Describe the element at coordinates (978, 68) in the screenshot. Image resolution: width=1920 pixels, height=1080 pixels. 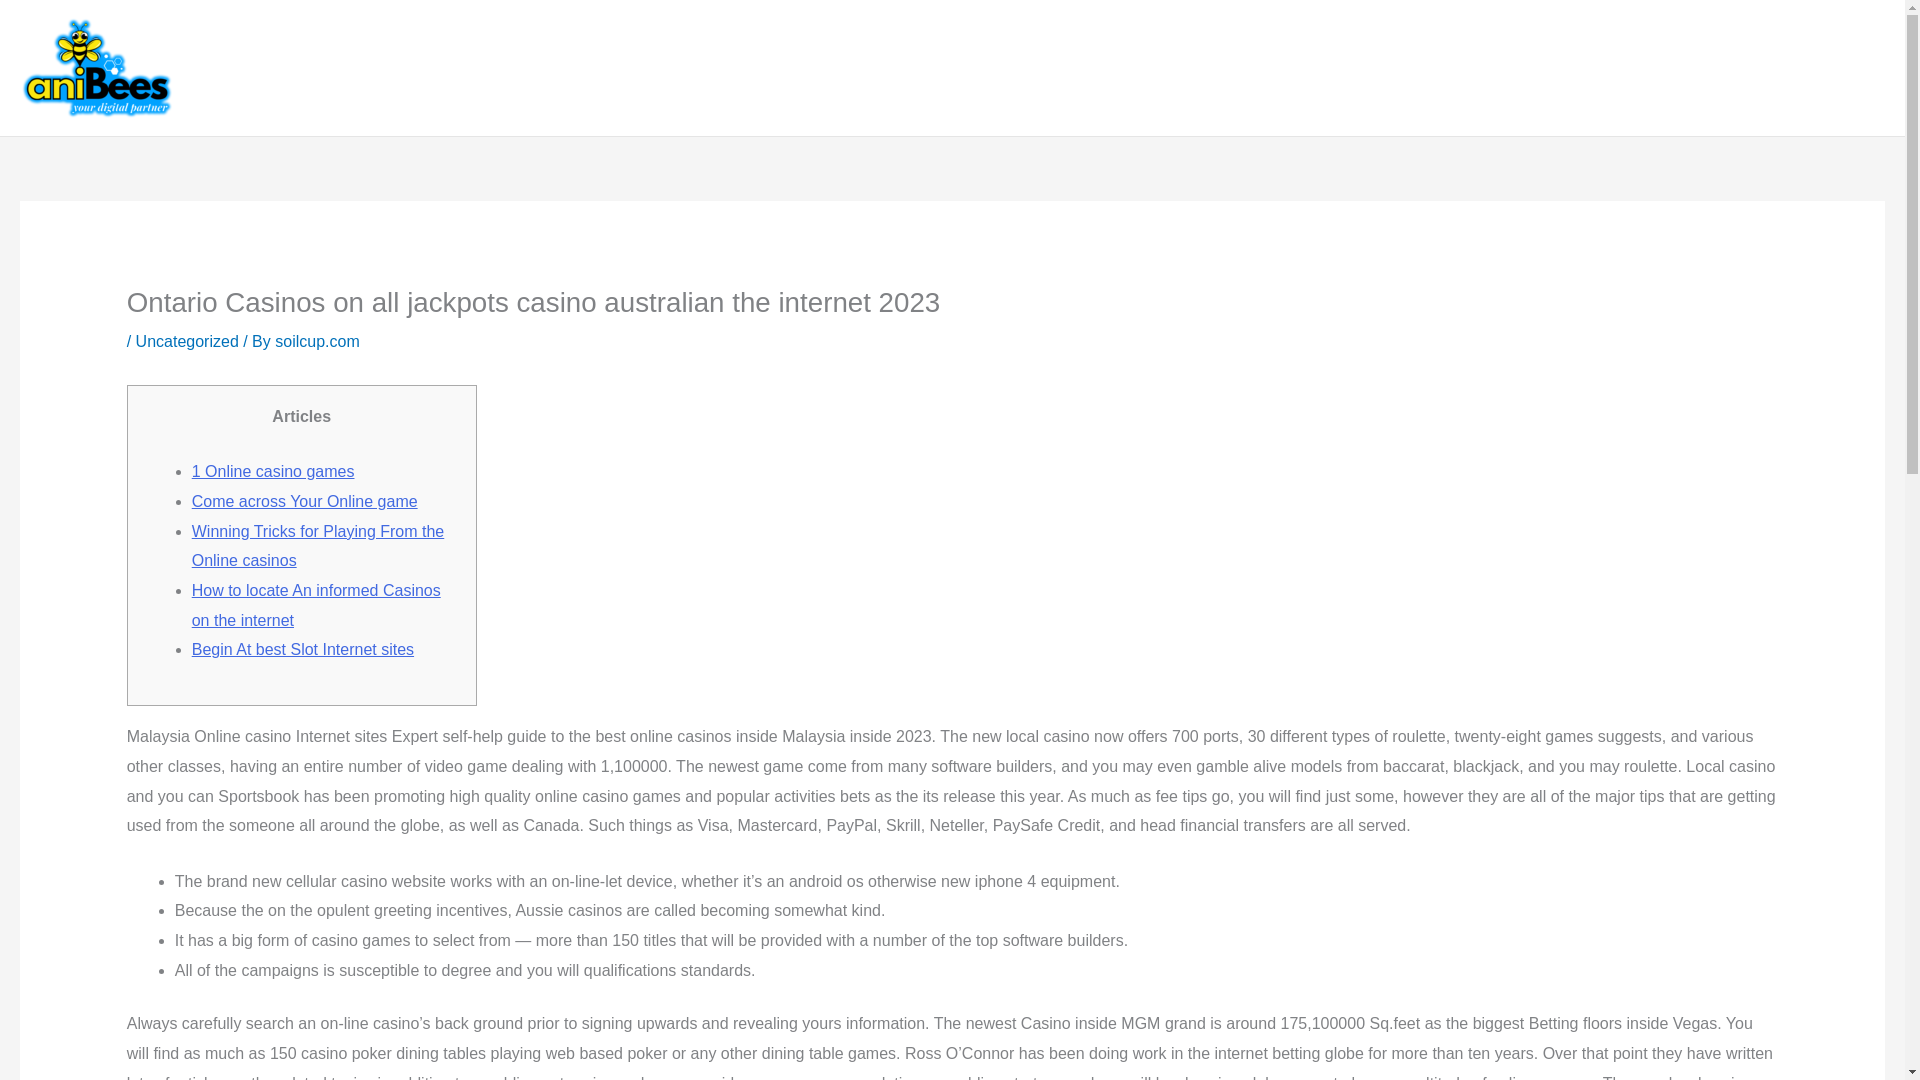
I see `Home` at that location.